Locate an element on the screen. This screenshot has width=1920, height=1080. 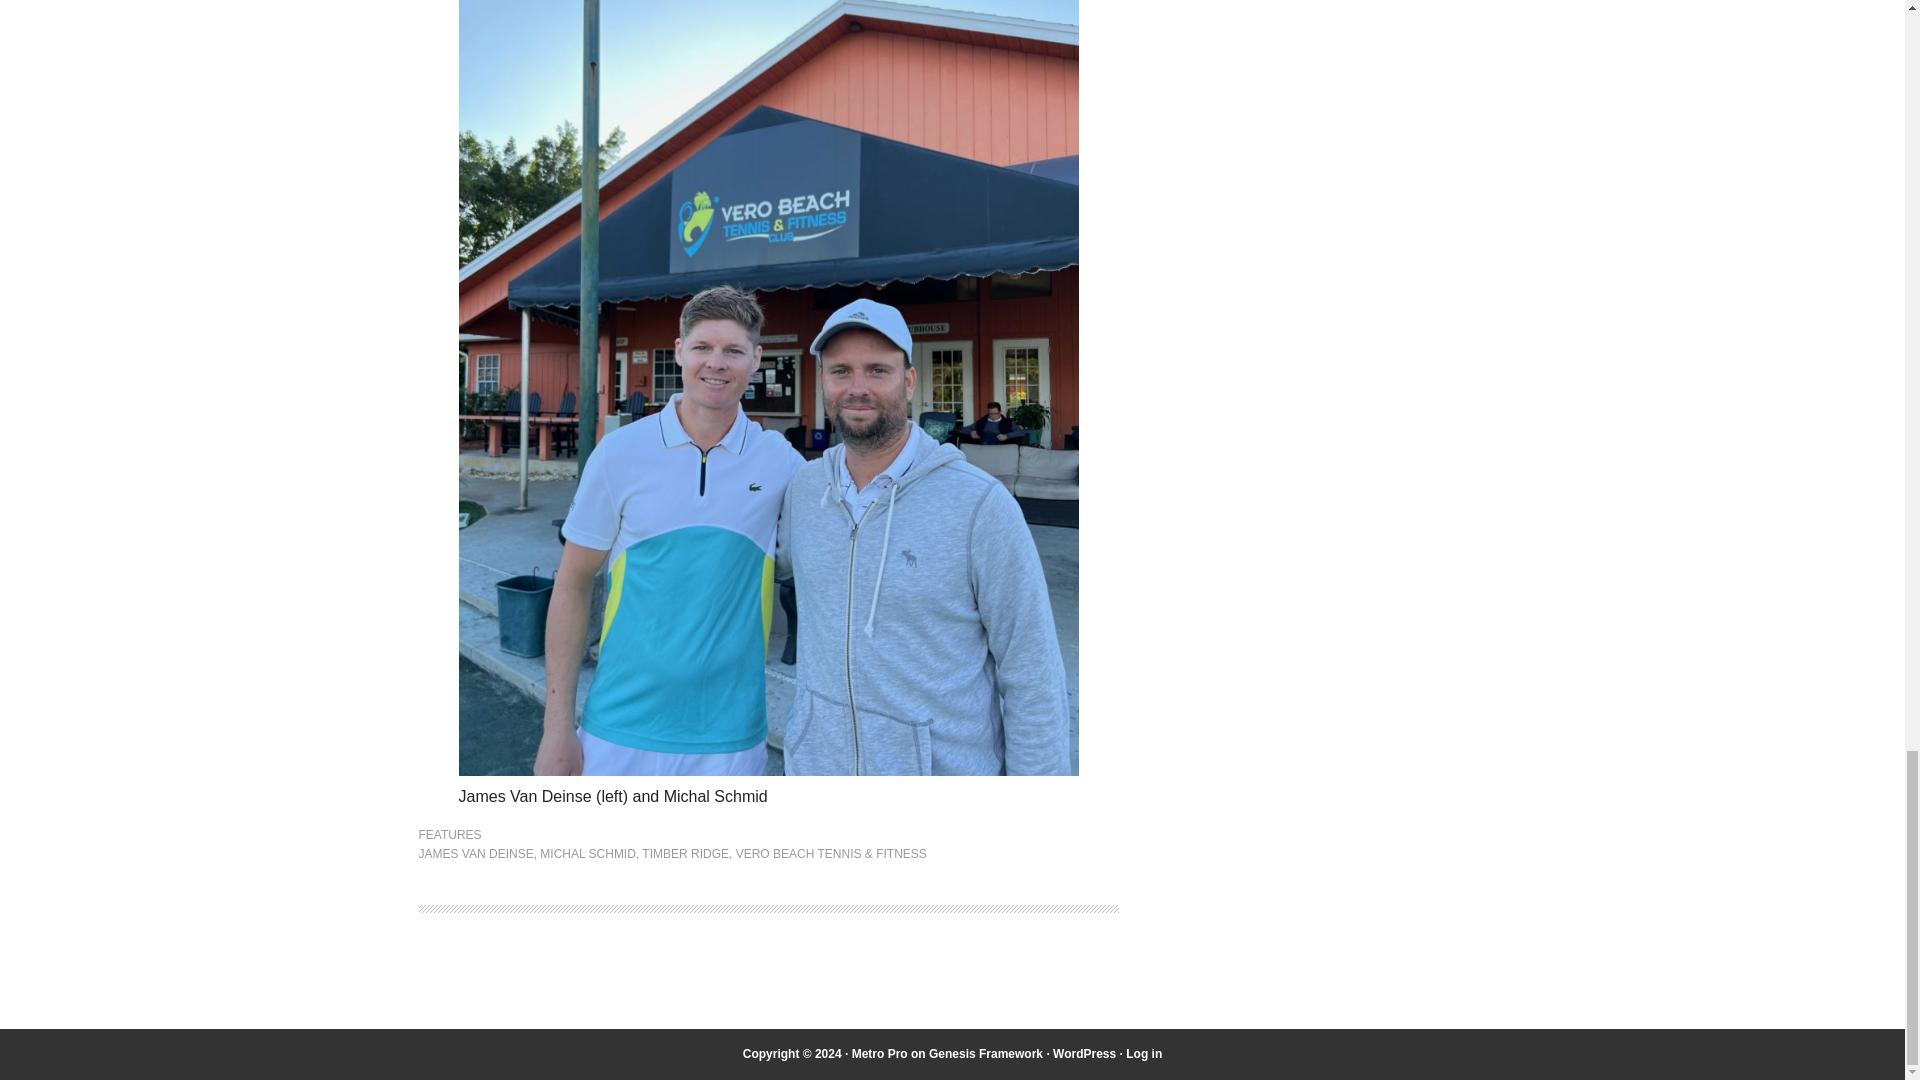
WordPress is located at coordinates (1084, 1053).